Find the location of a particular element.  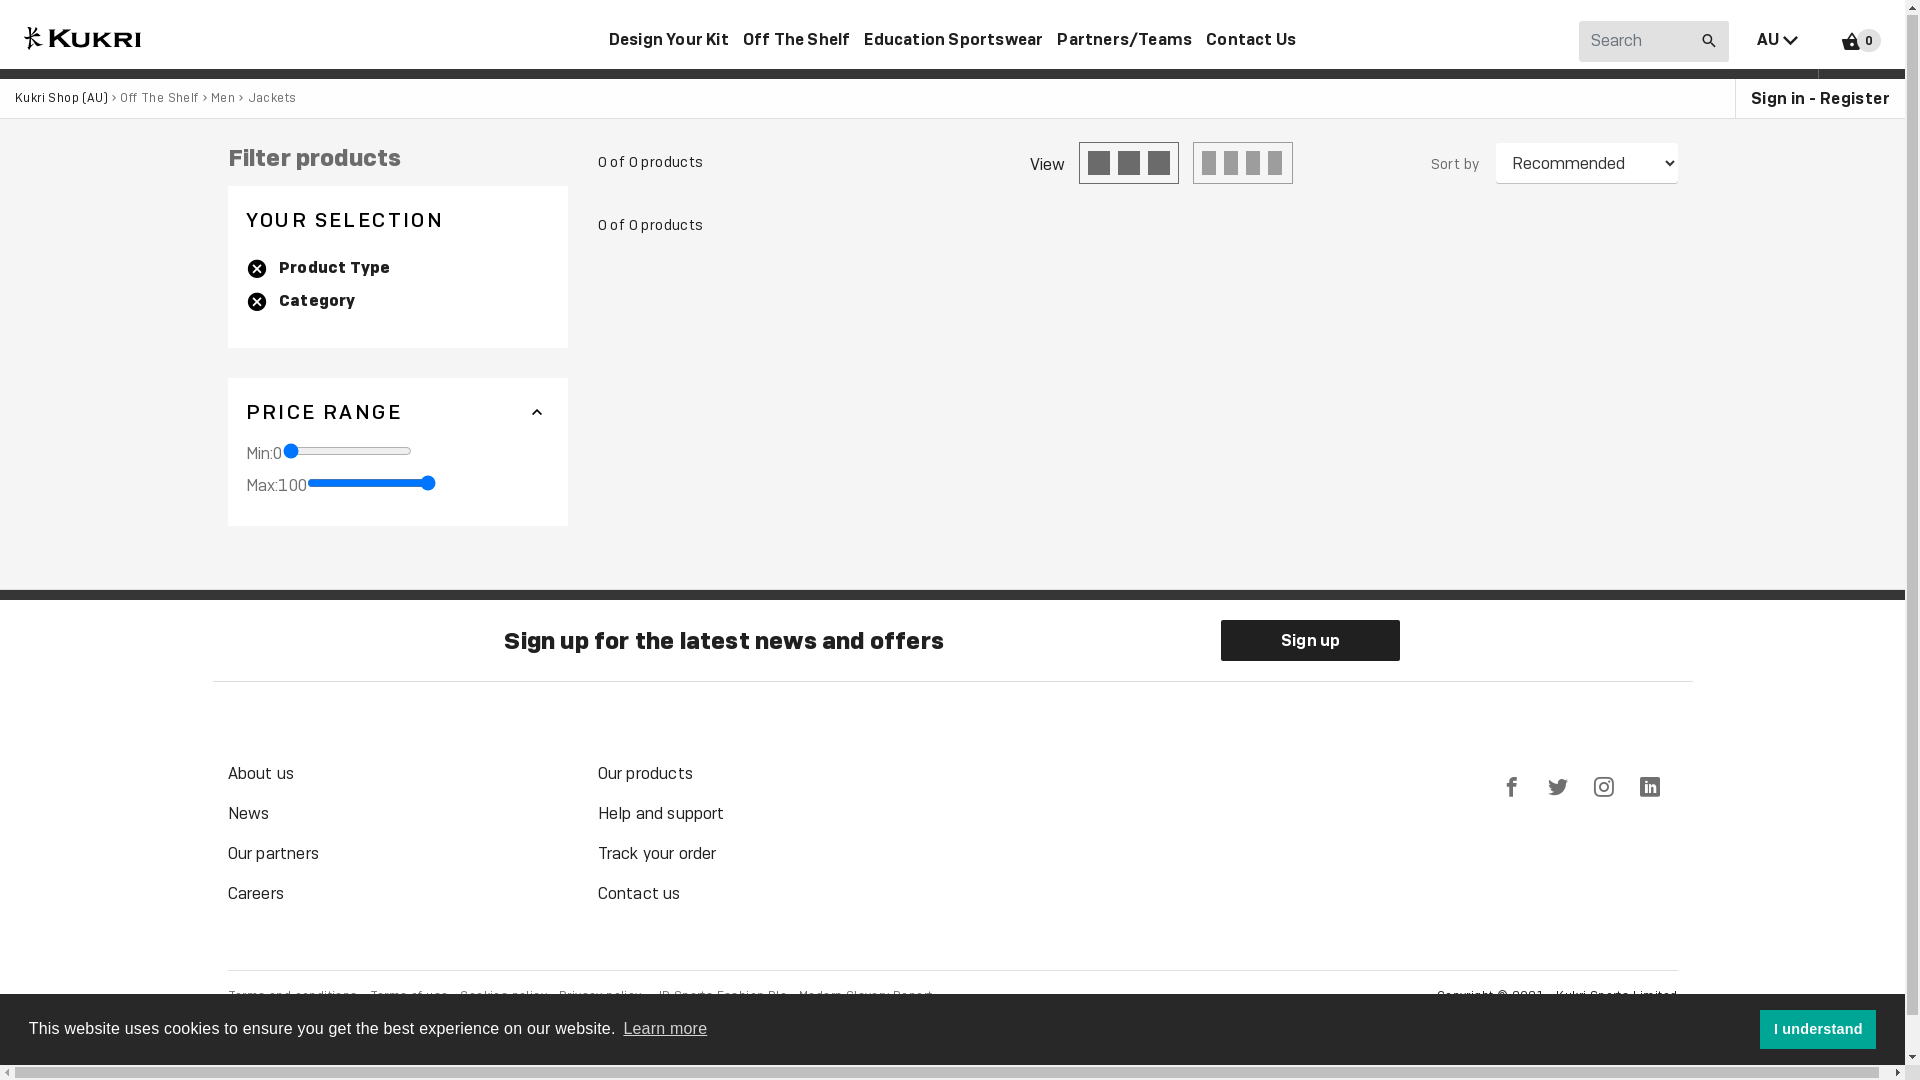

Learn more is located at coordinates (665, 1030).